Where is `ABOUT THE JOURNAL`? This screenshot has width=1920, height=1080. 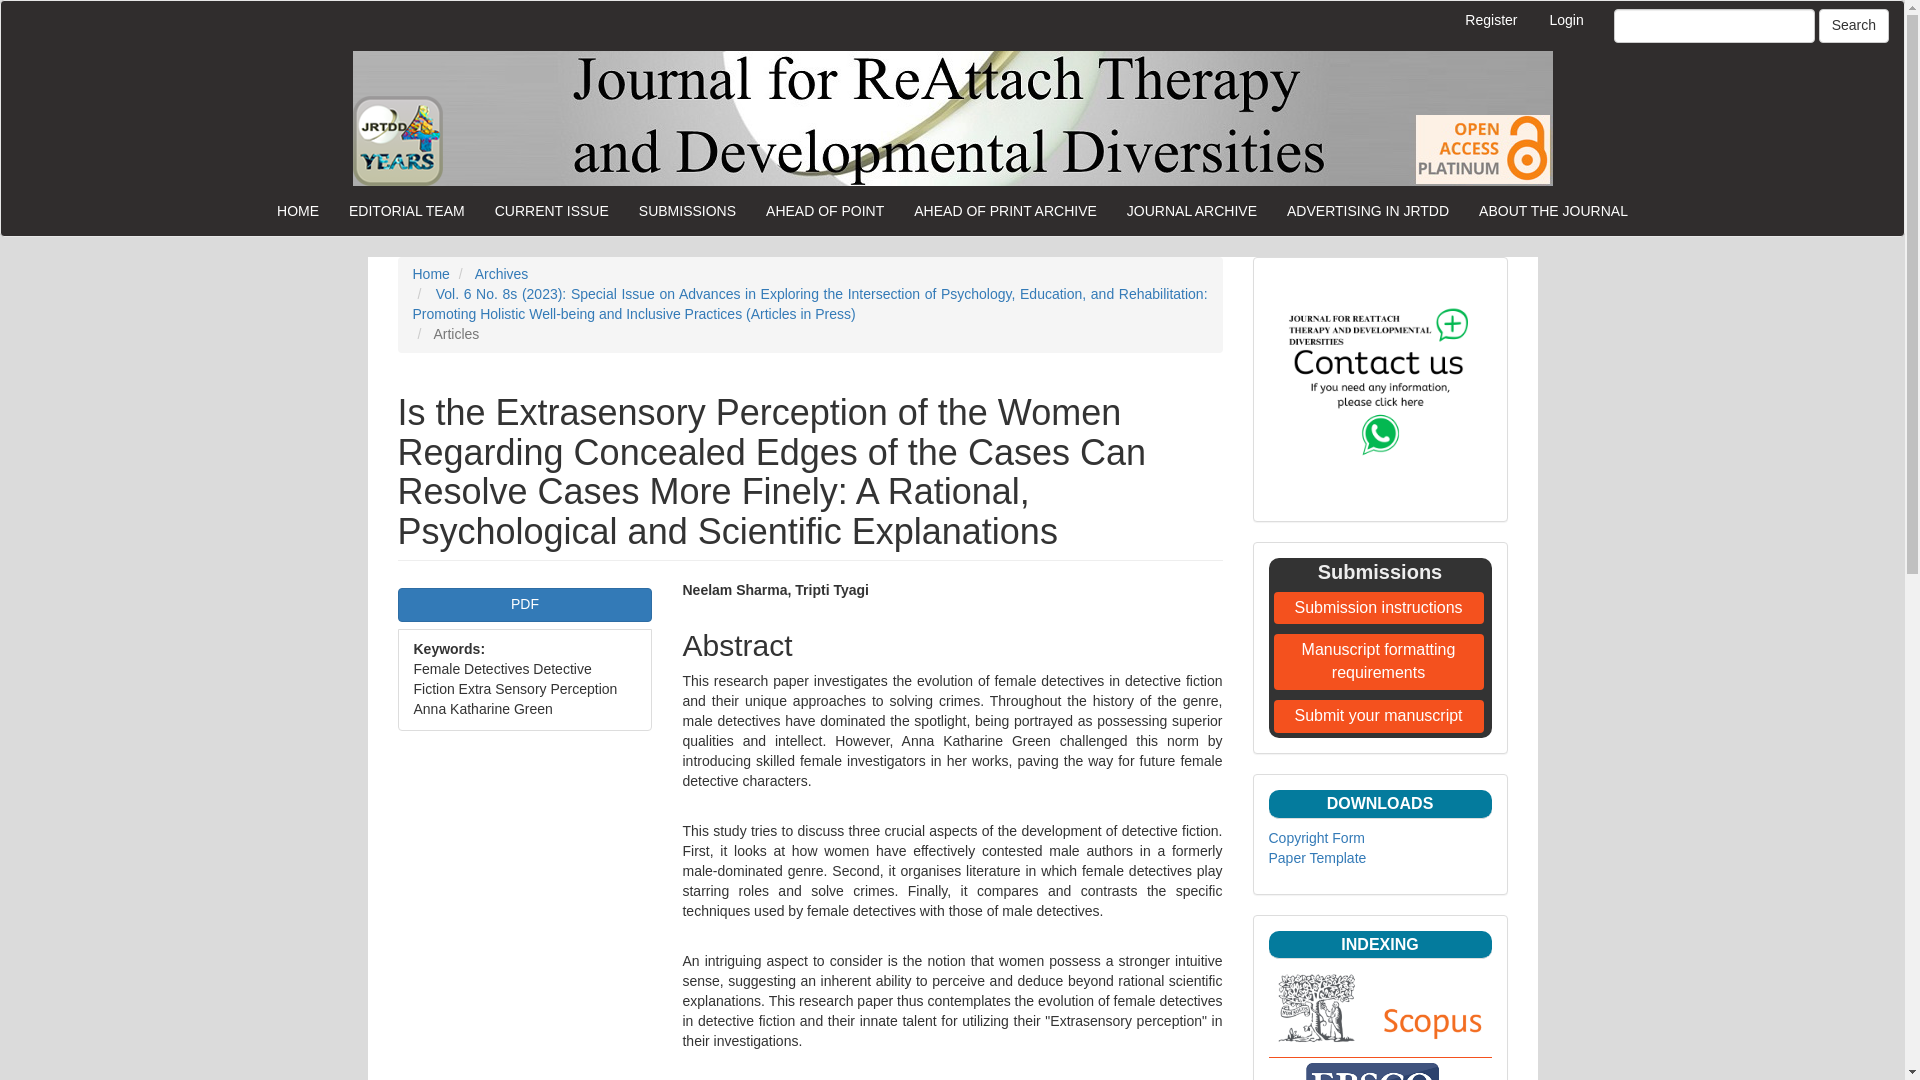 ABOUT THE JOURNAL is located at coordinates (1553, 210).